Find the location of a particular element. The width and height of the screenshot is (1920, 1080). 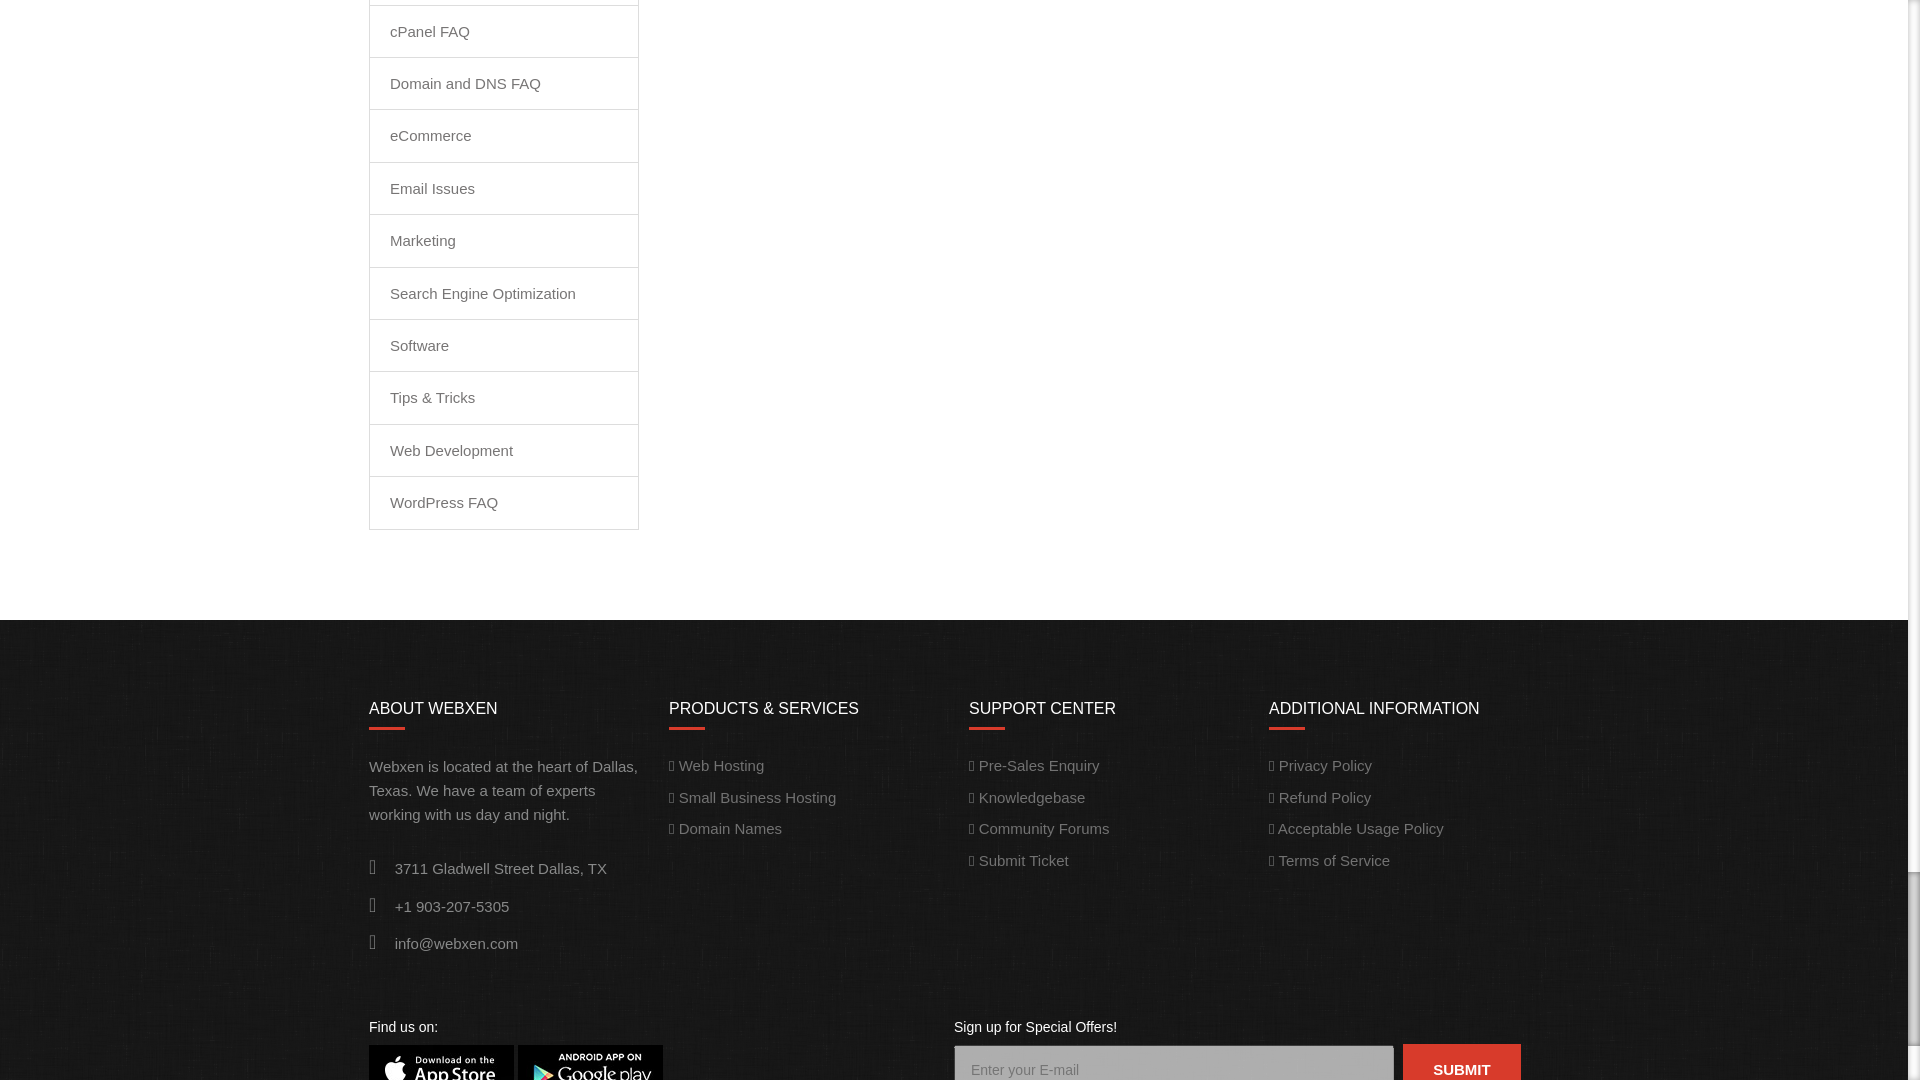

cPanel FAQ is located at coordinates (430, 30).